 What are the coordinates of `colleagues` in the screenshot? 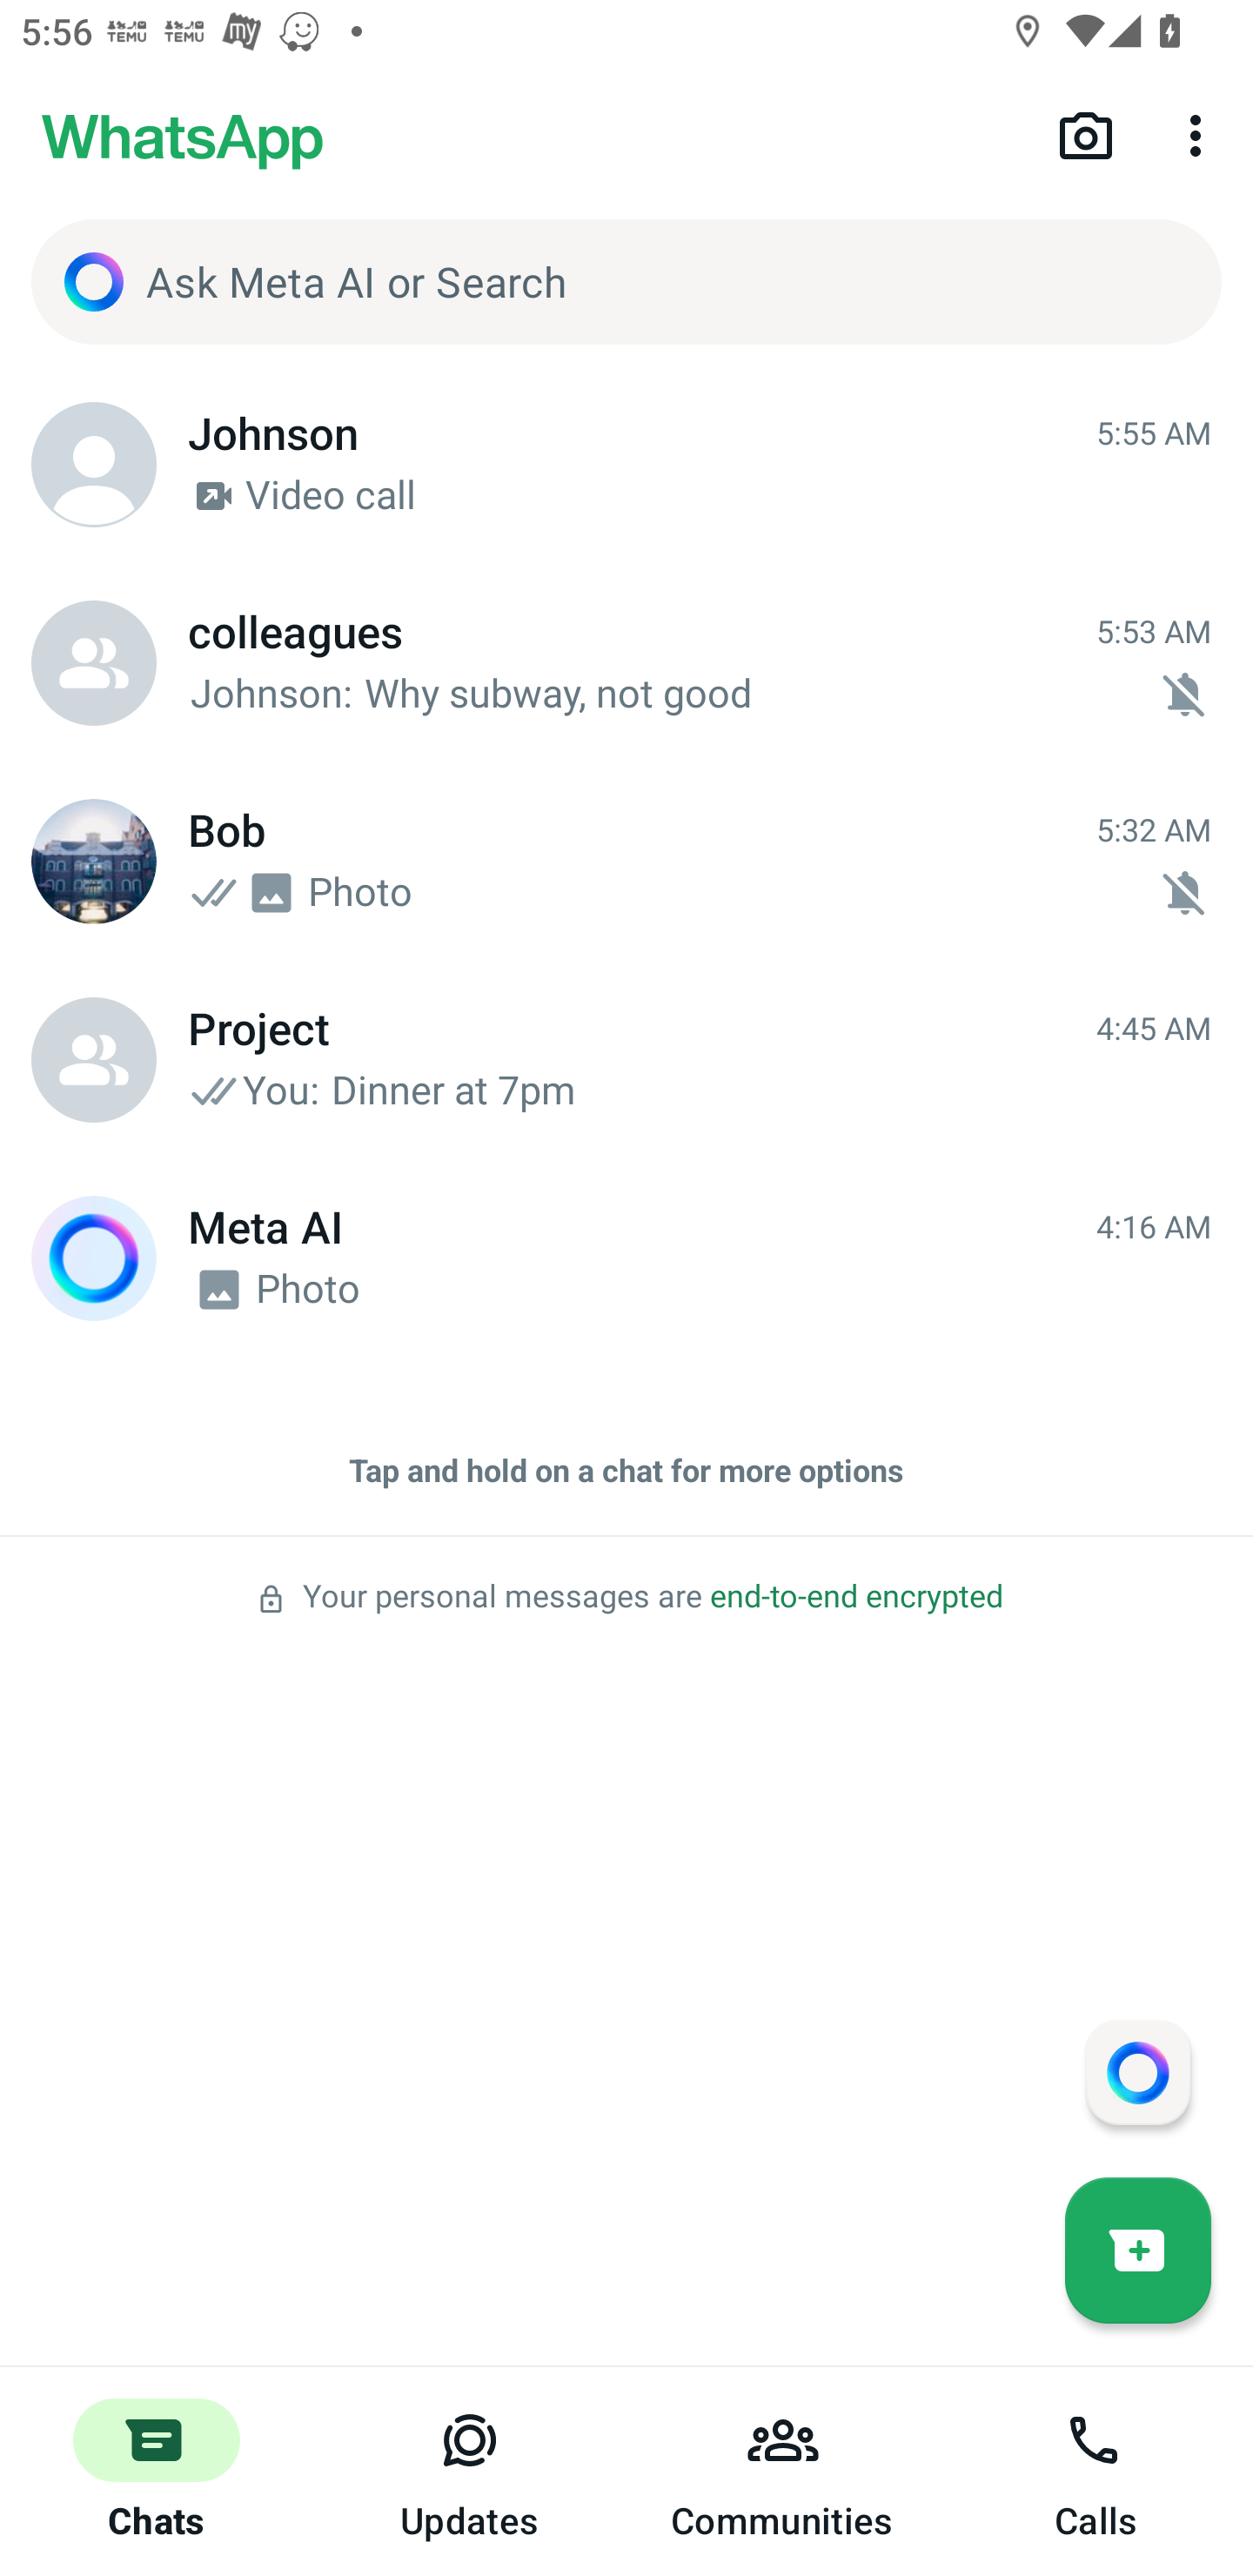 It's located at (94, 663).